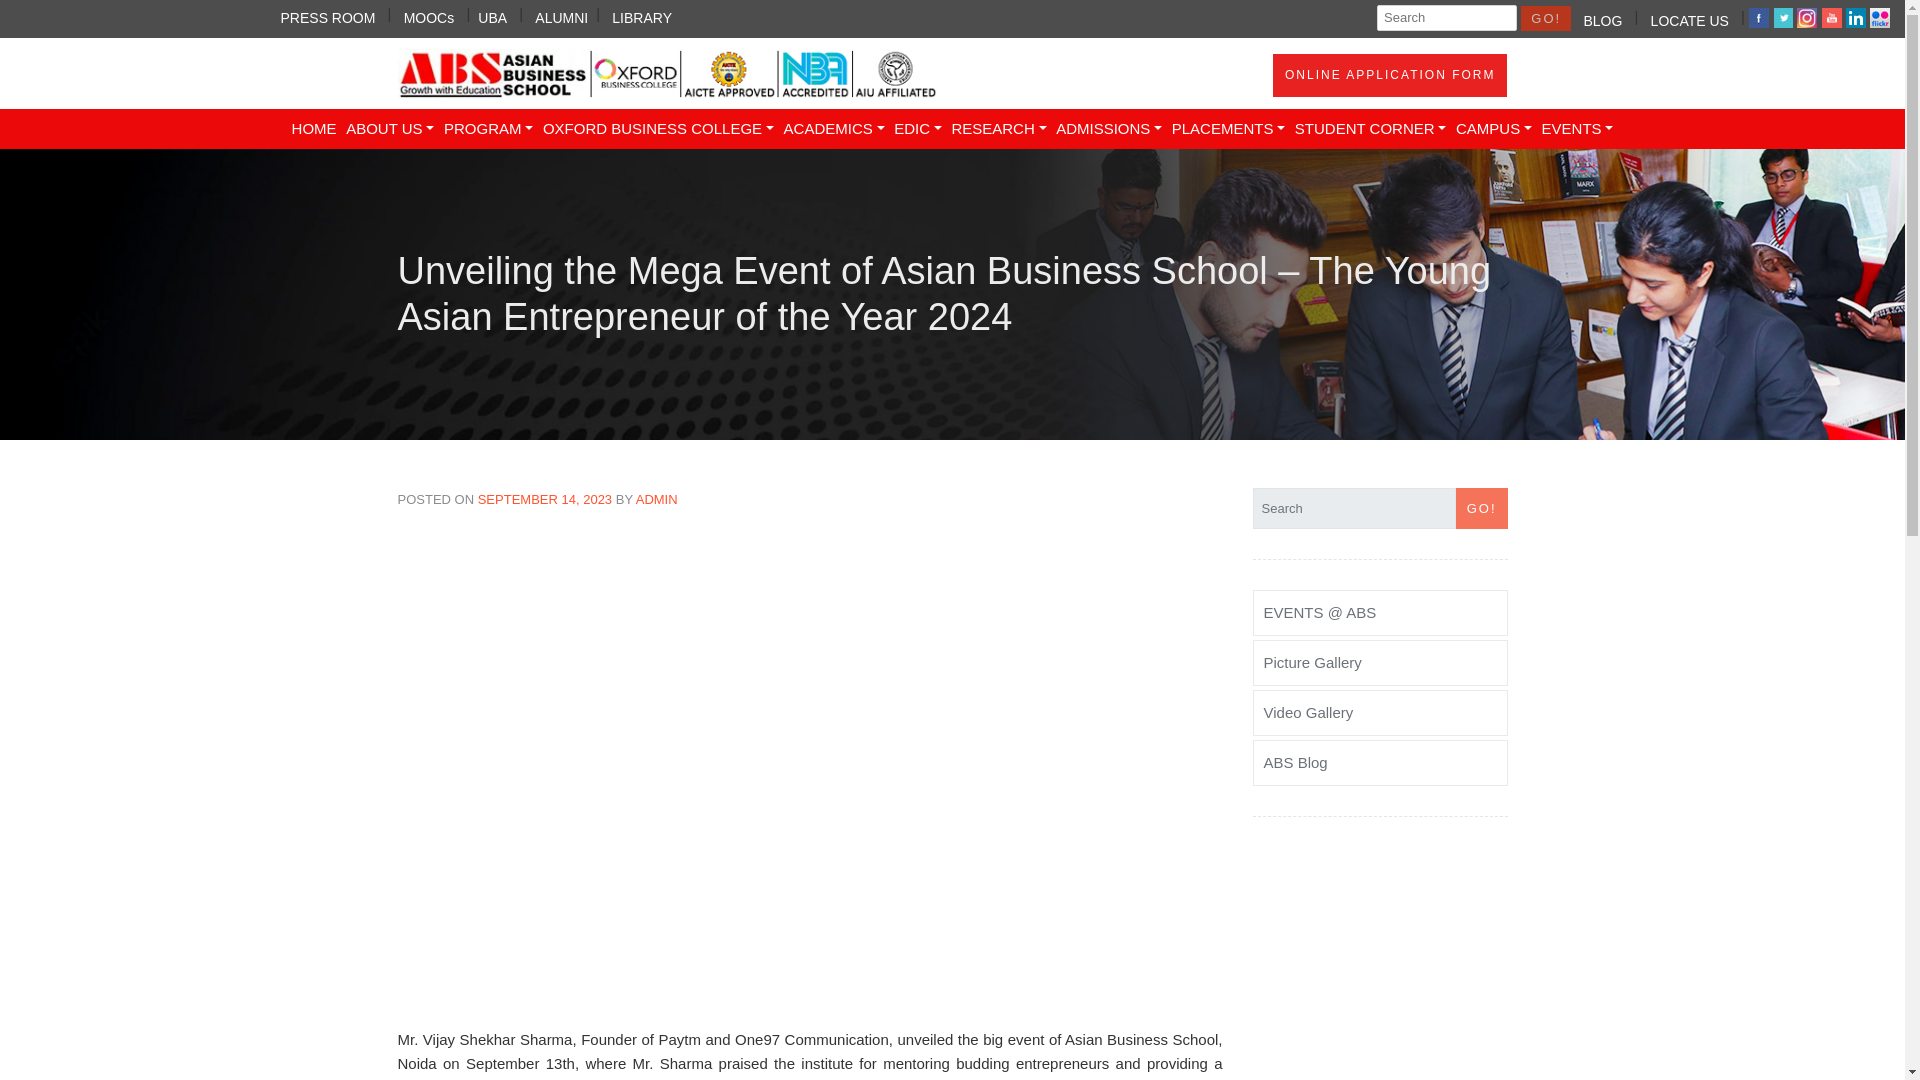  What do you see at coordinates (1545, 18) in the screenshot?
I see `GO!` at bounding box center [1545, 18].